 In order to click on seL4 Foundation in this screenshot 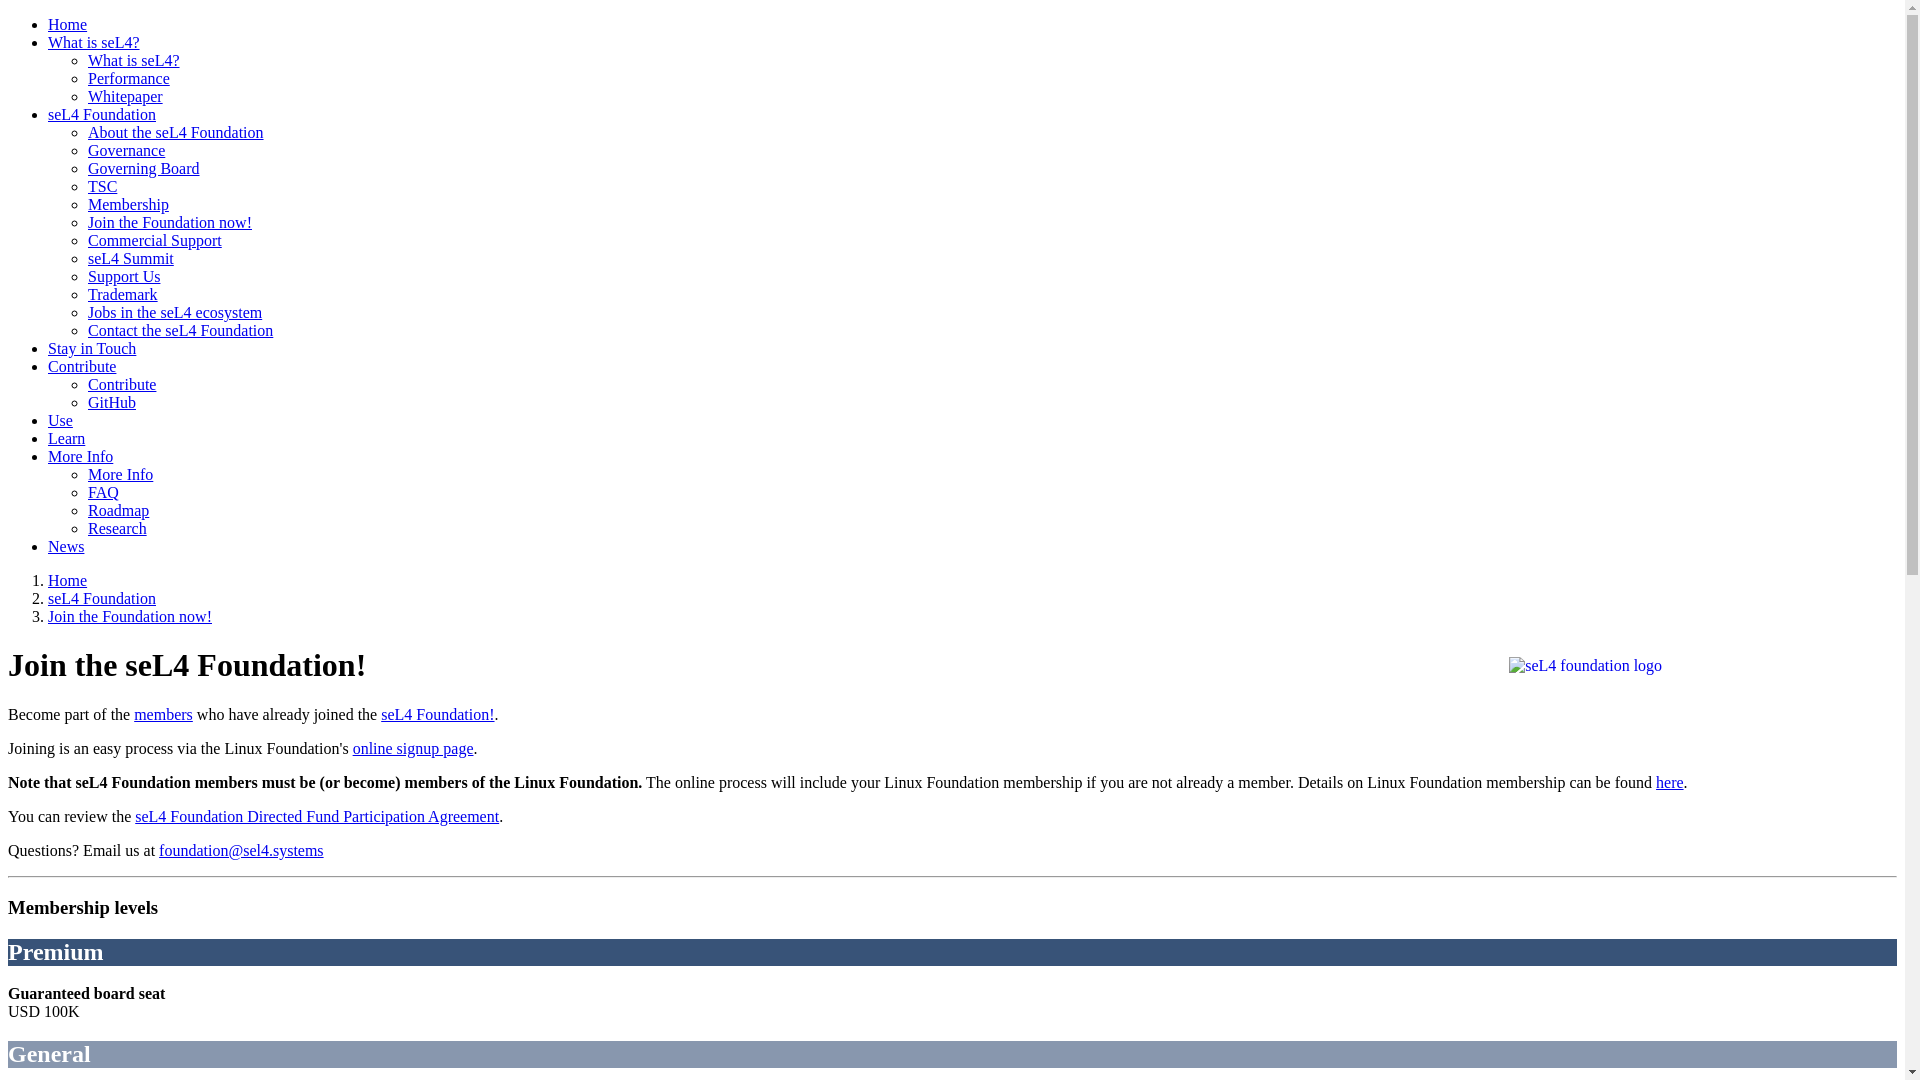, I will do `click(102, 114)`.